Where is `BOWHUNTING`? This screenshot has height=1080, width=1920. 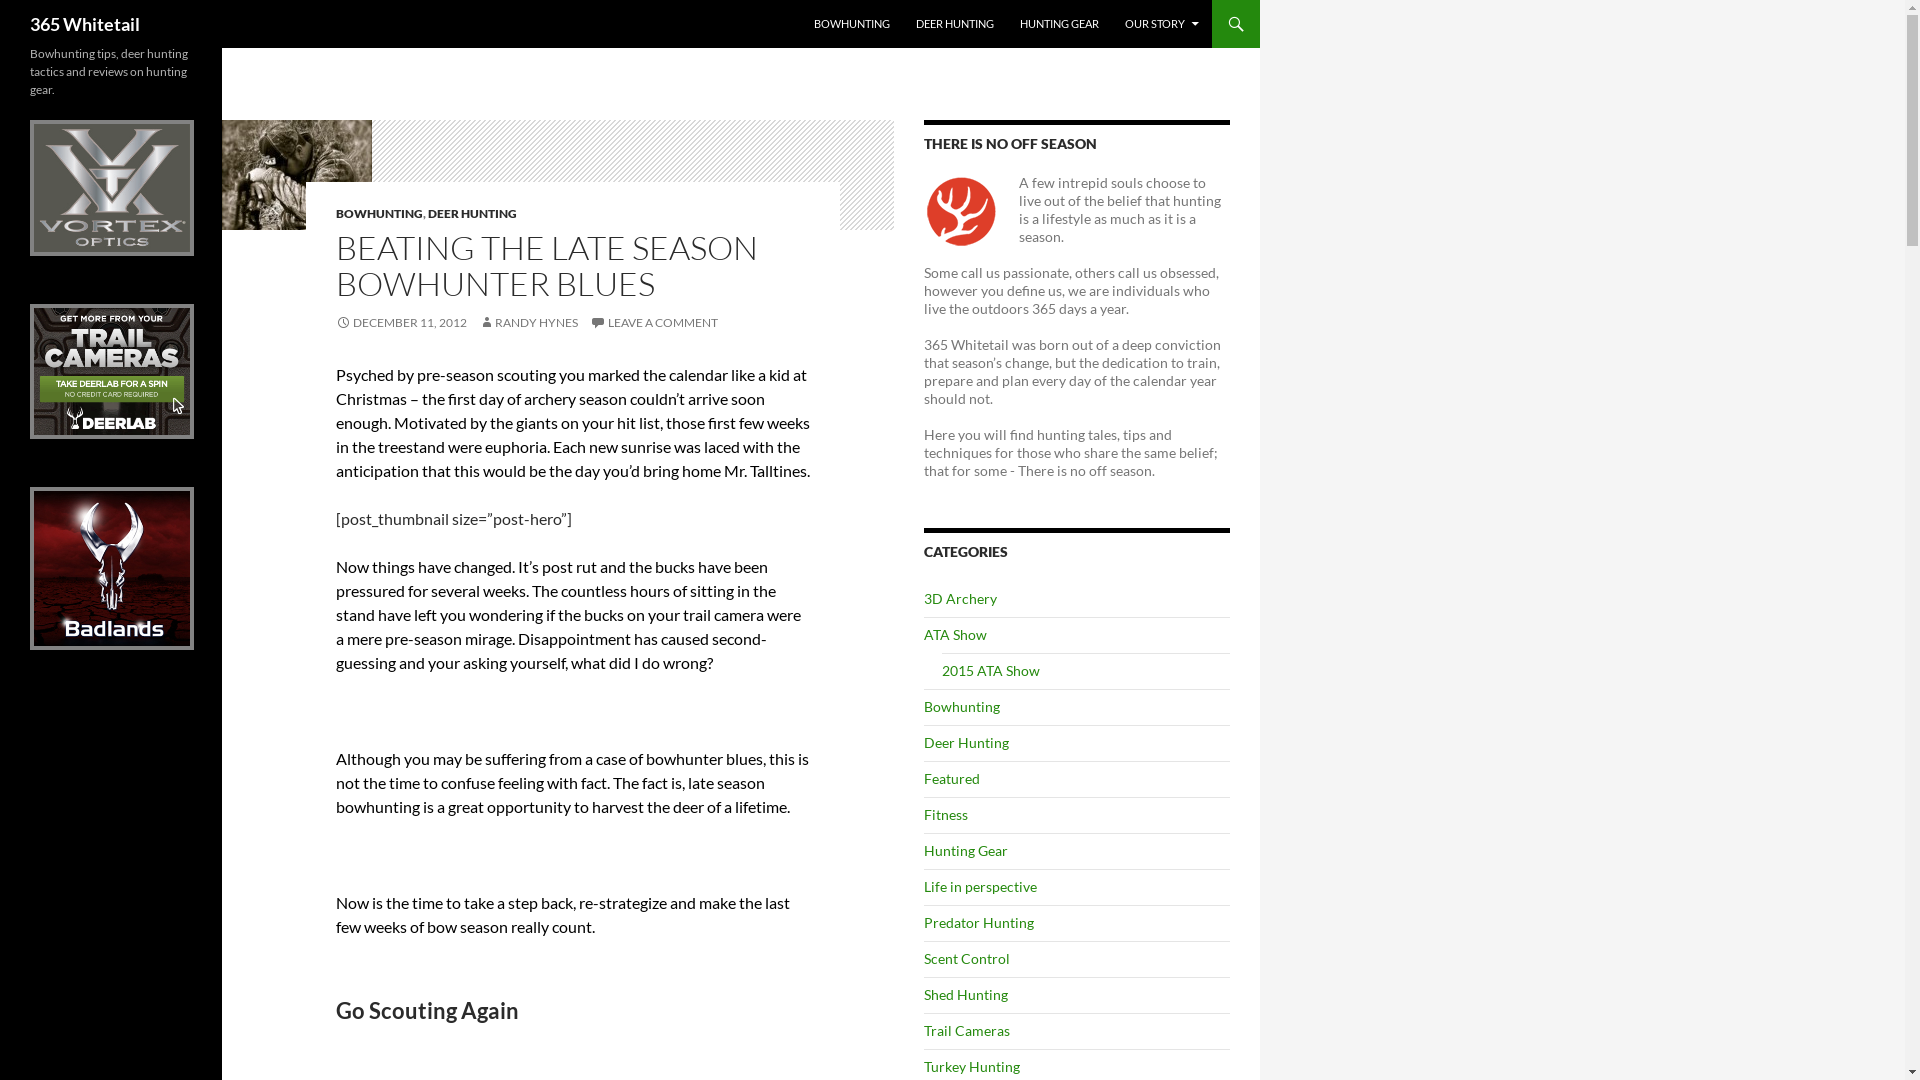 BOWHUNTING is located at coordinates (380, 214).